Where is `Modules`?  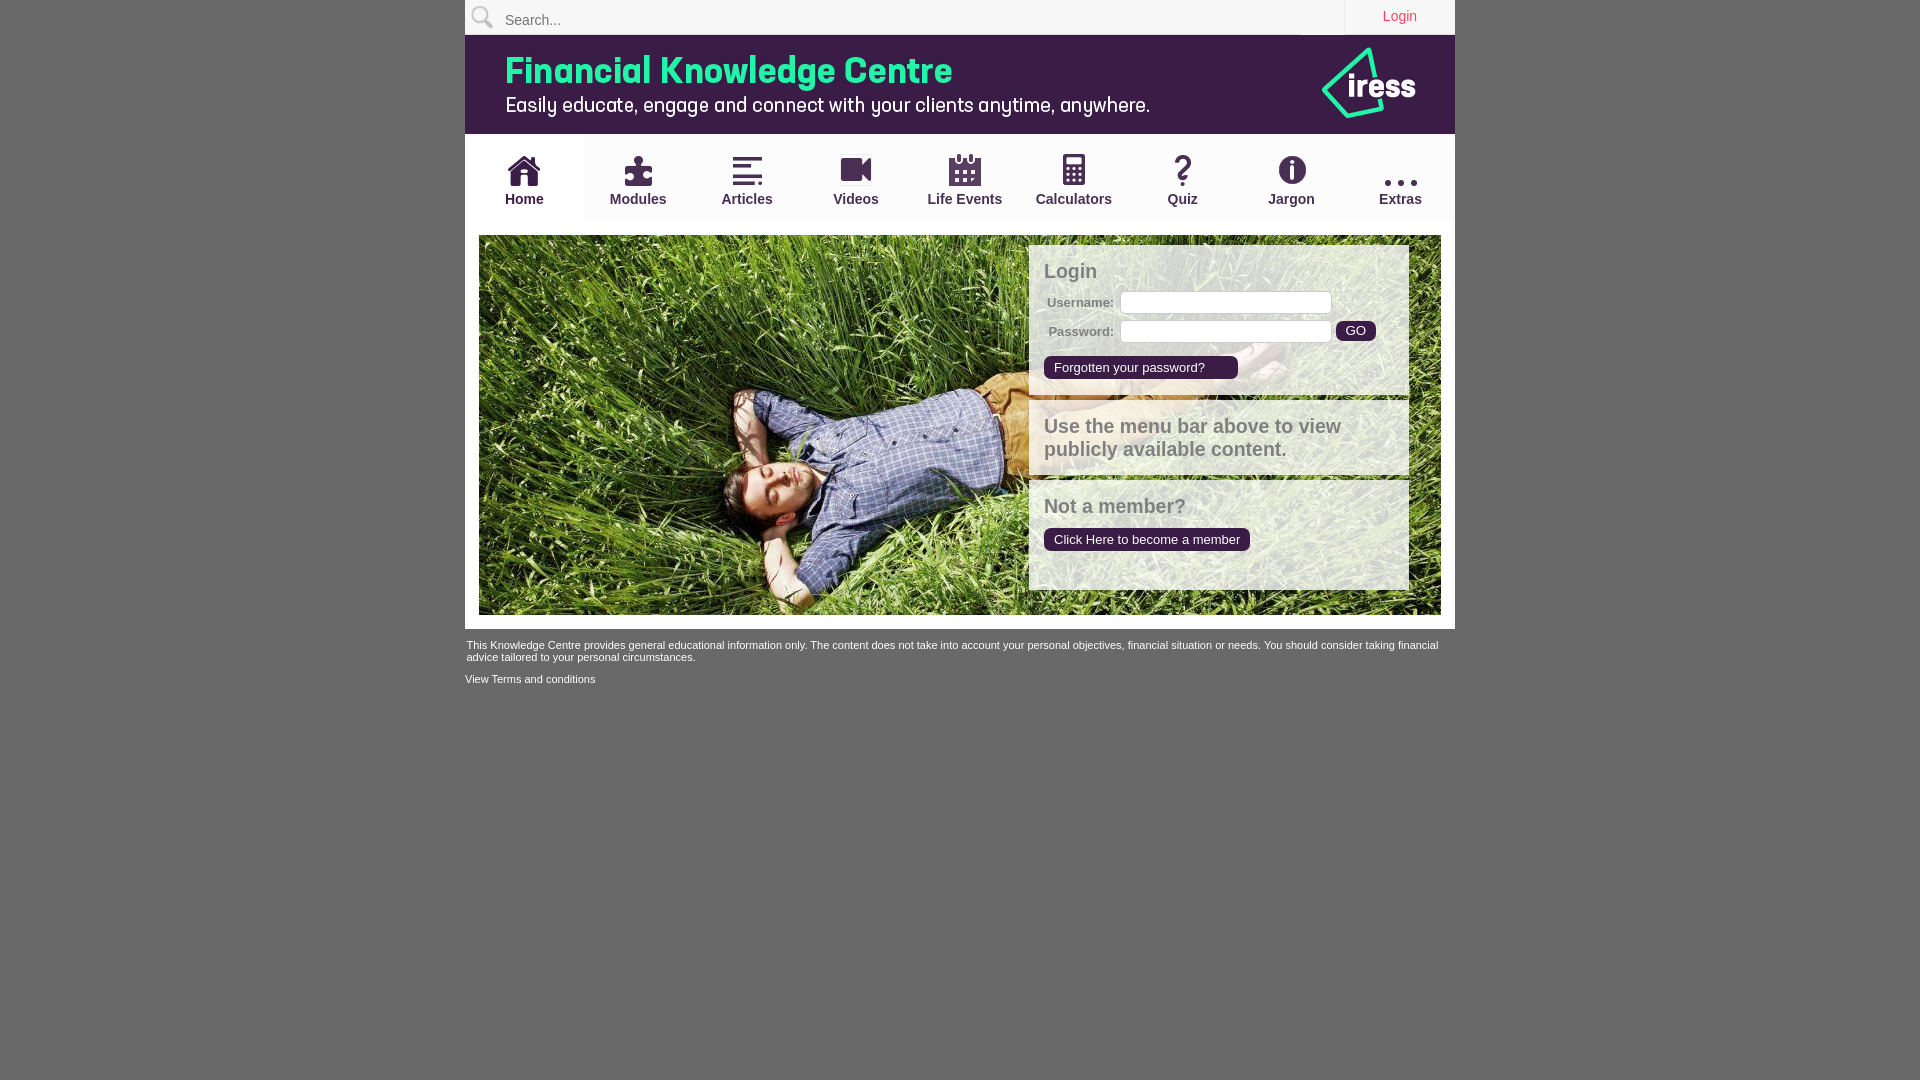
Modules is located at coordinates (638, 181).